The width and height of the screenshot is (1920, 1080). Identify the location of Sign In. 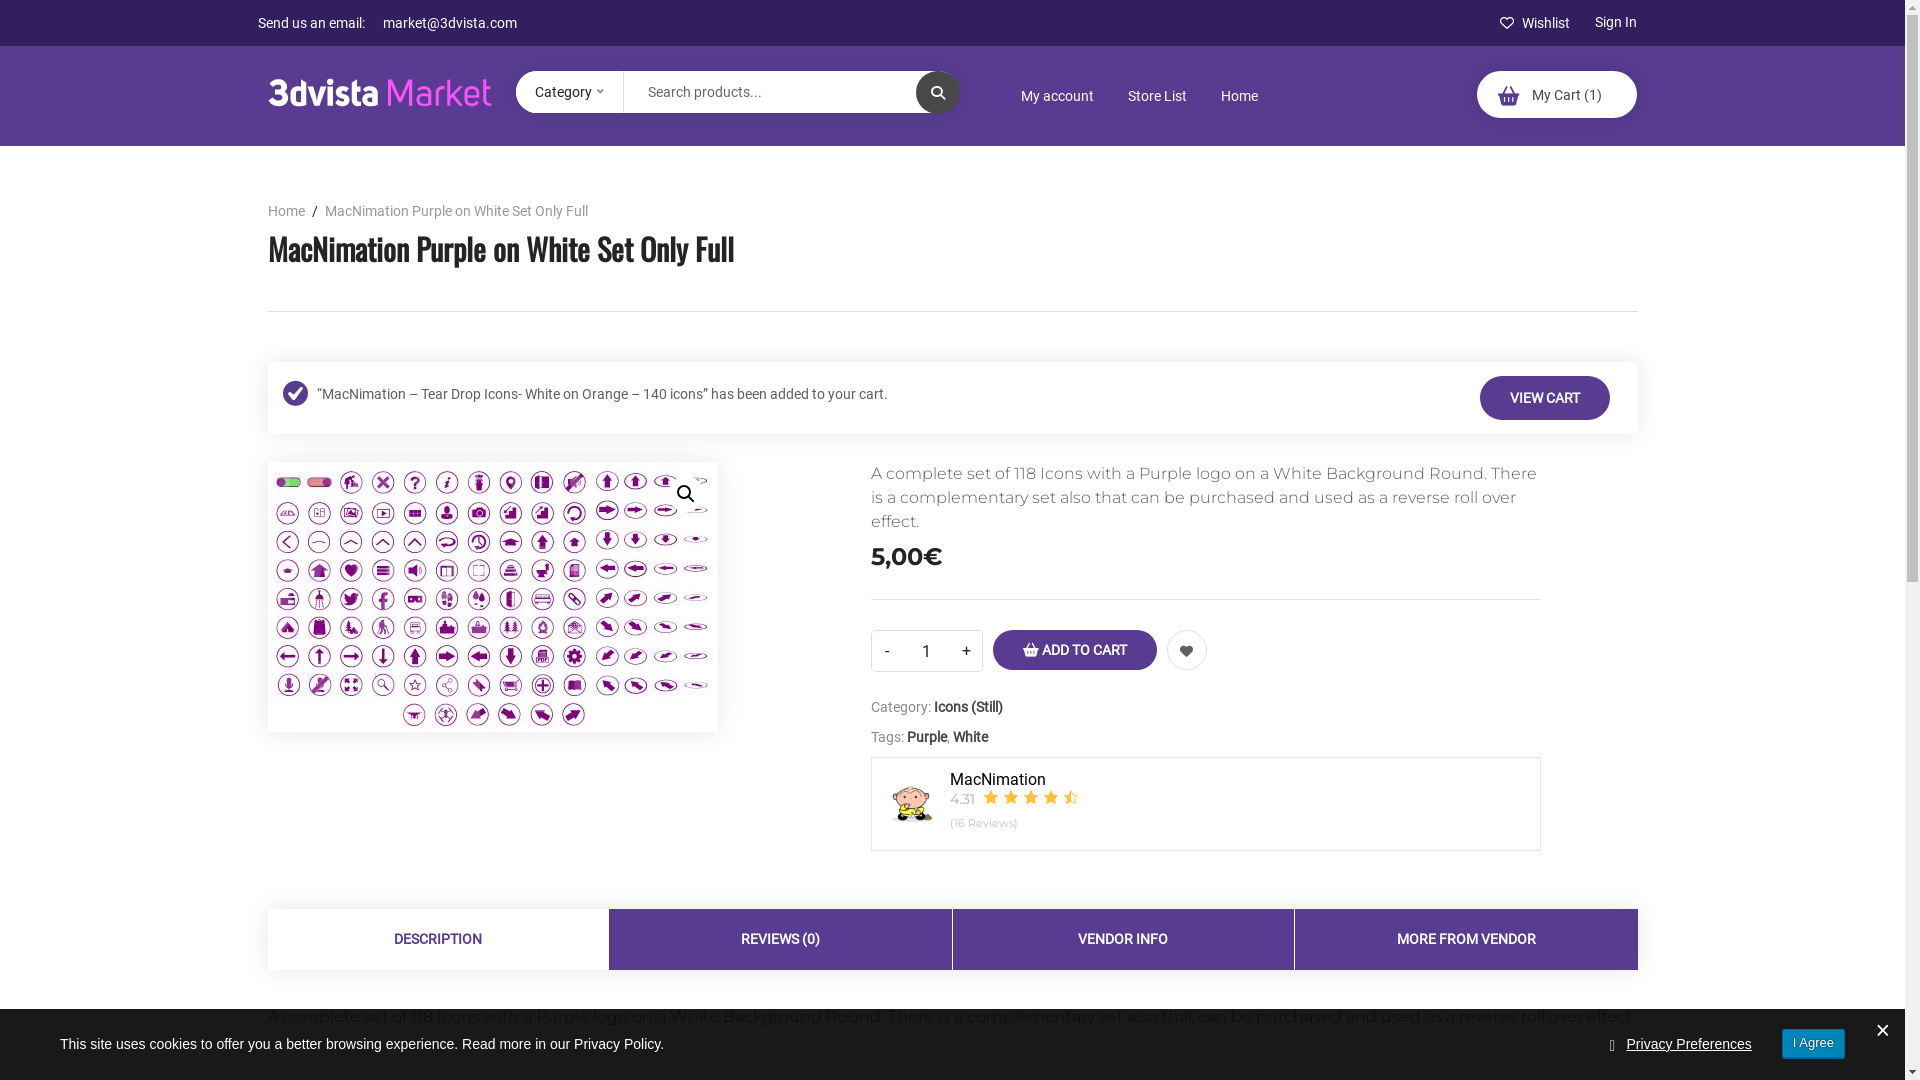
(1616, 22).